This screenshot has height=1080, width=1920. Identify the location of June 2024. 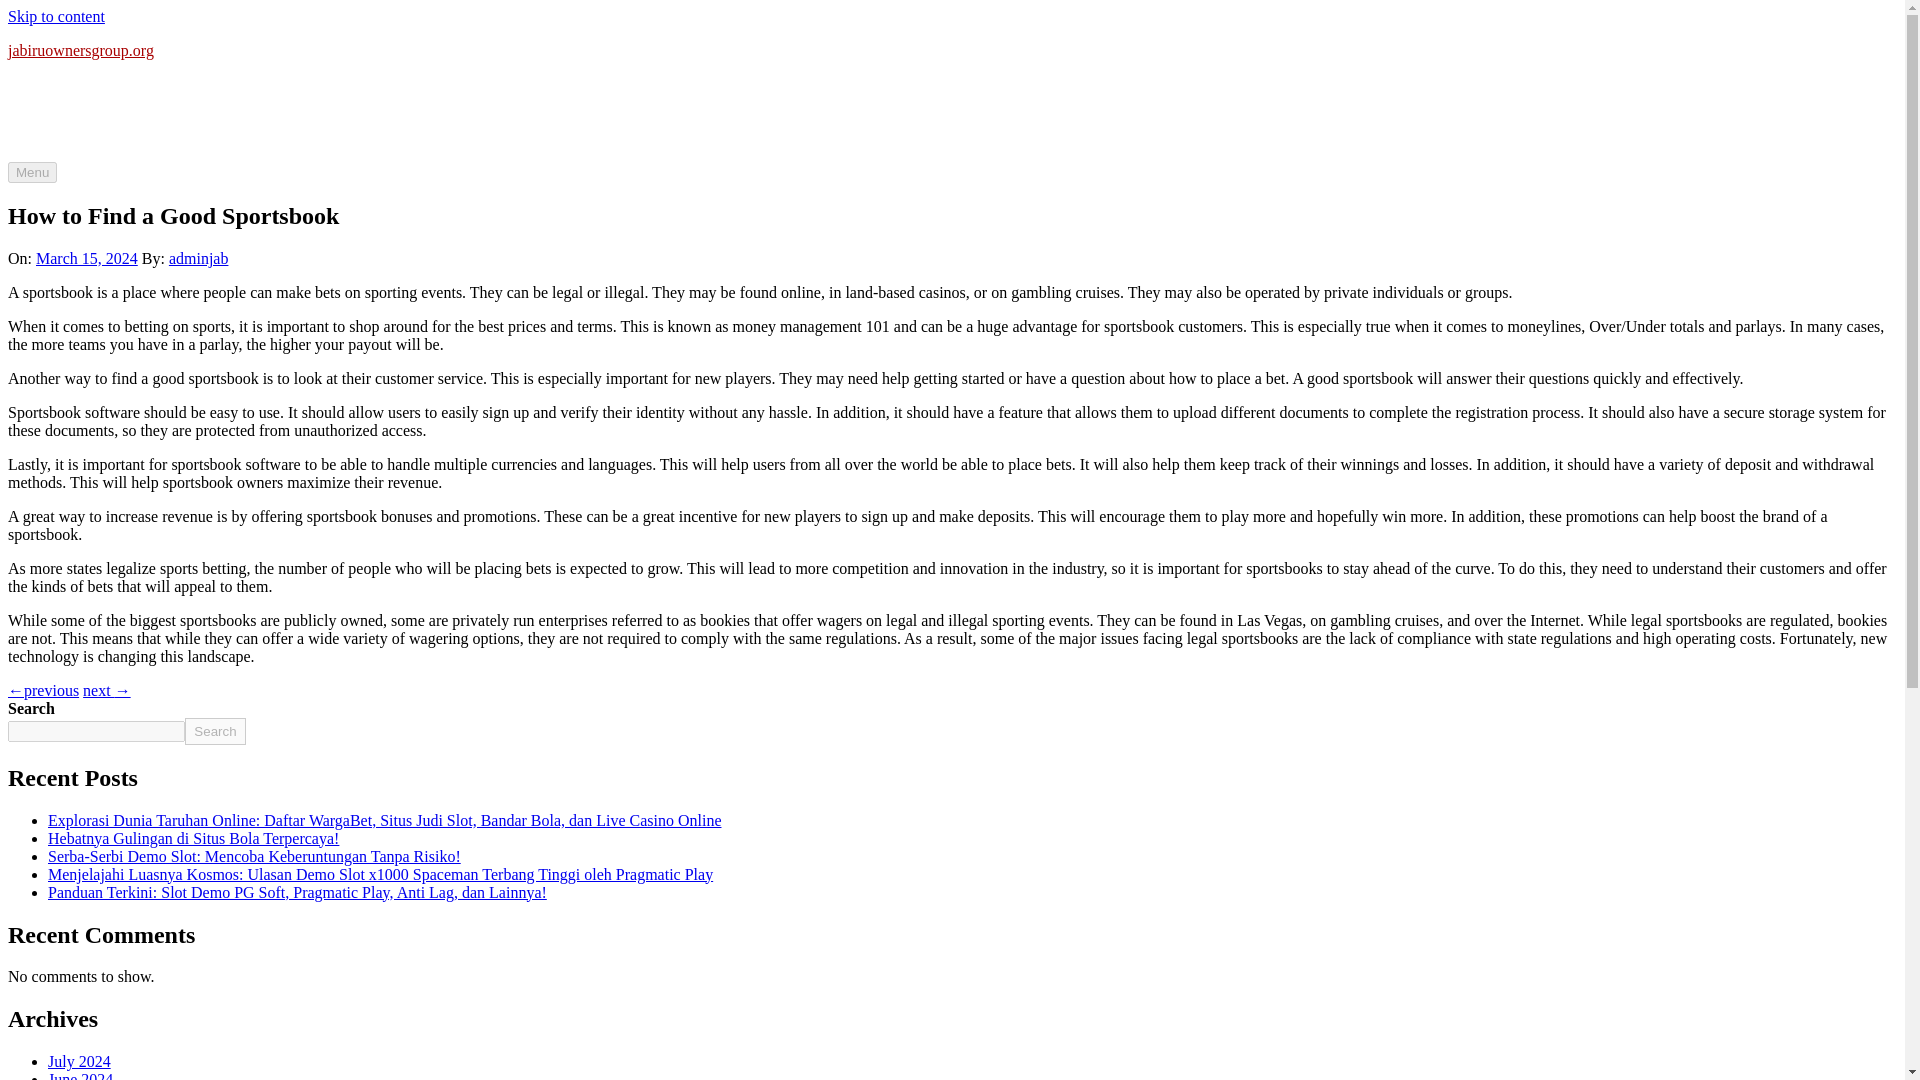
(80, 1076).